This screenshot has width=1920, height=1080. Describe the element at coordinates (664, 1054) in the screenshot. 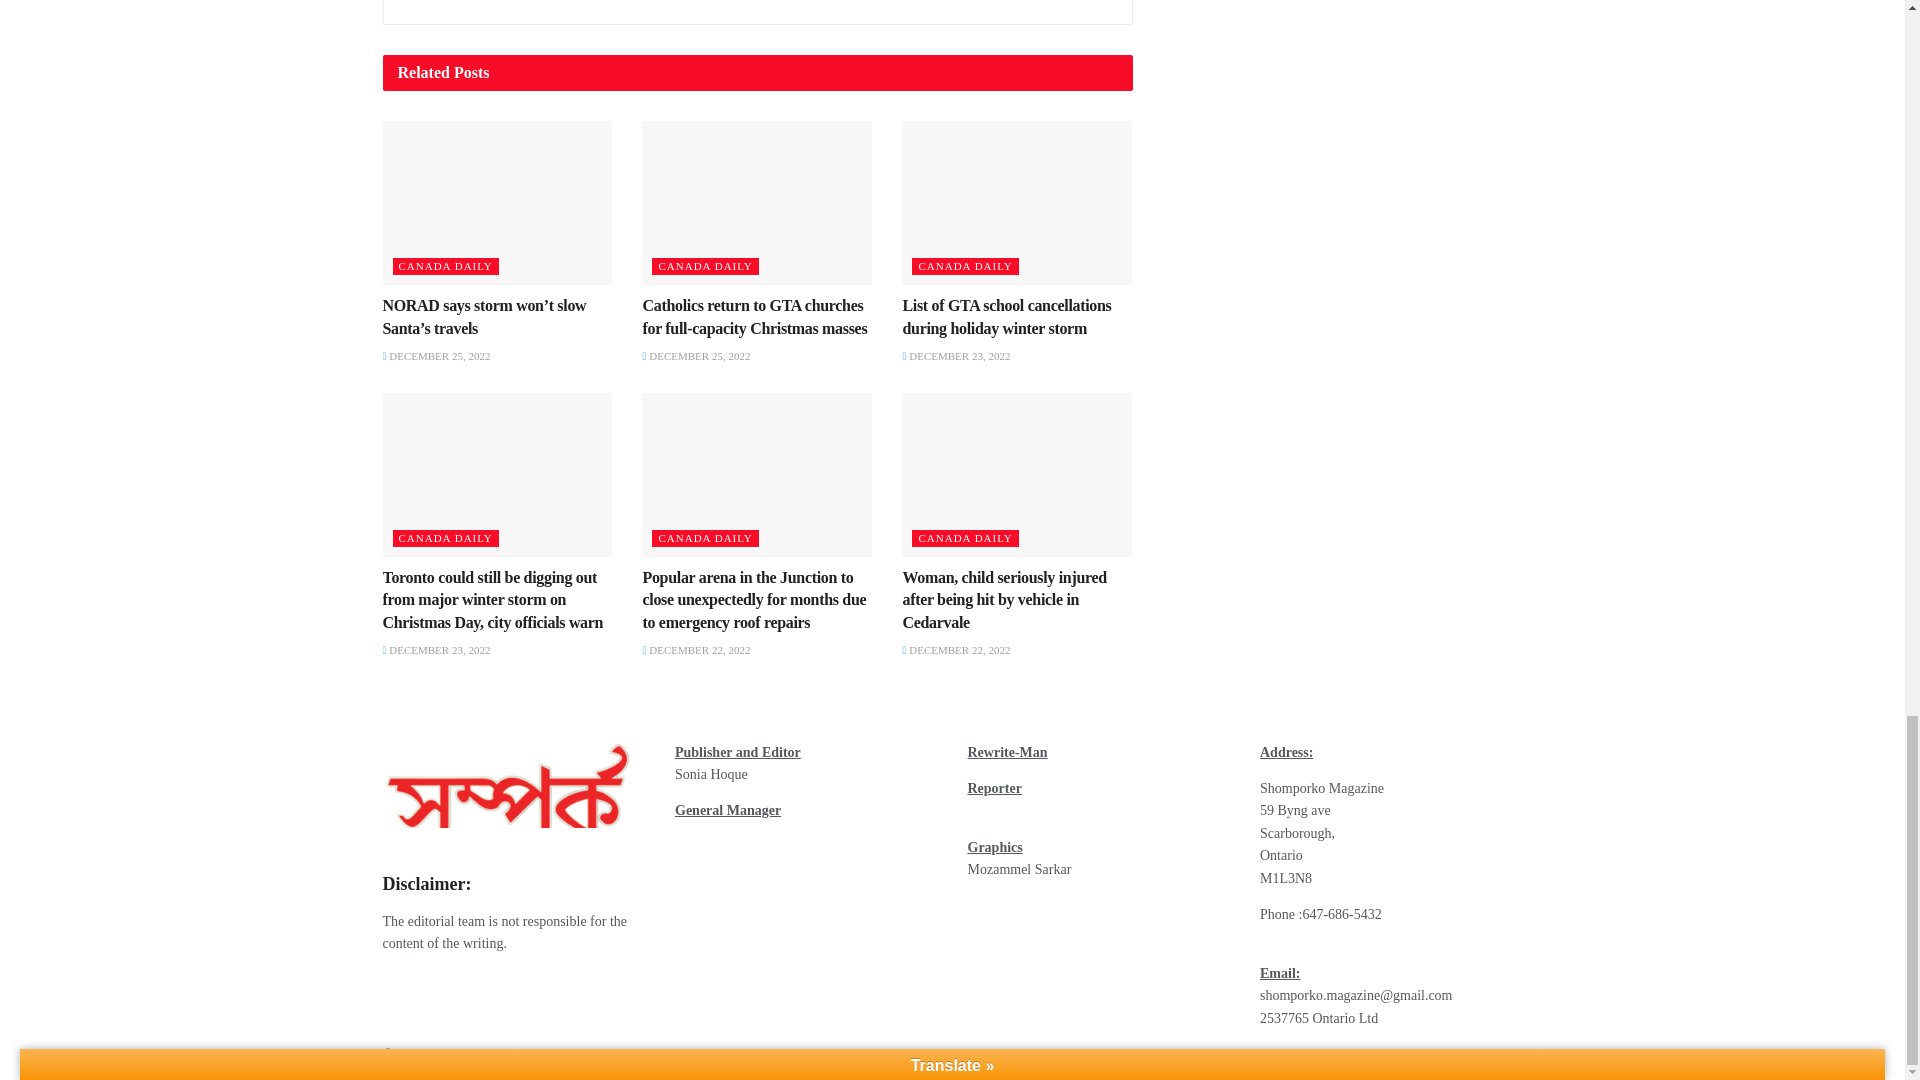

I see `IT. Software and website development company` at that location.